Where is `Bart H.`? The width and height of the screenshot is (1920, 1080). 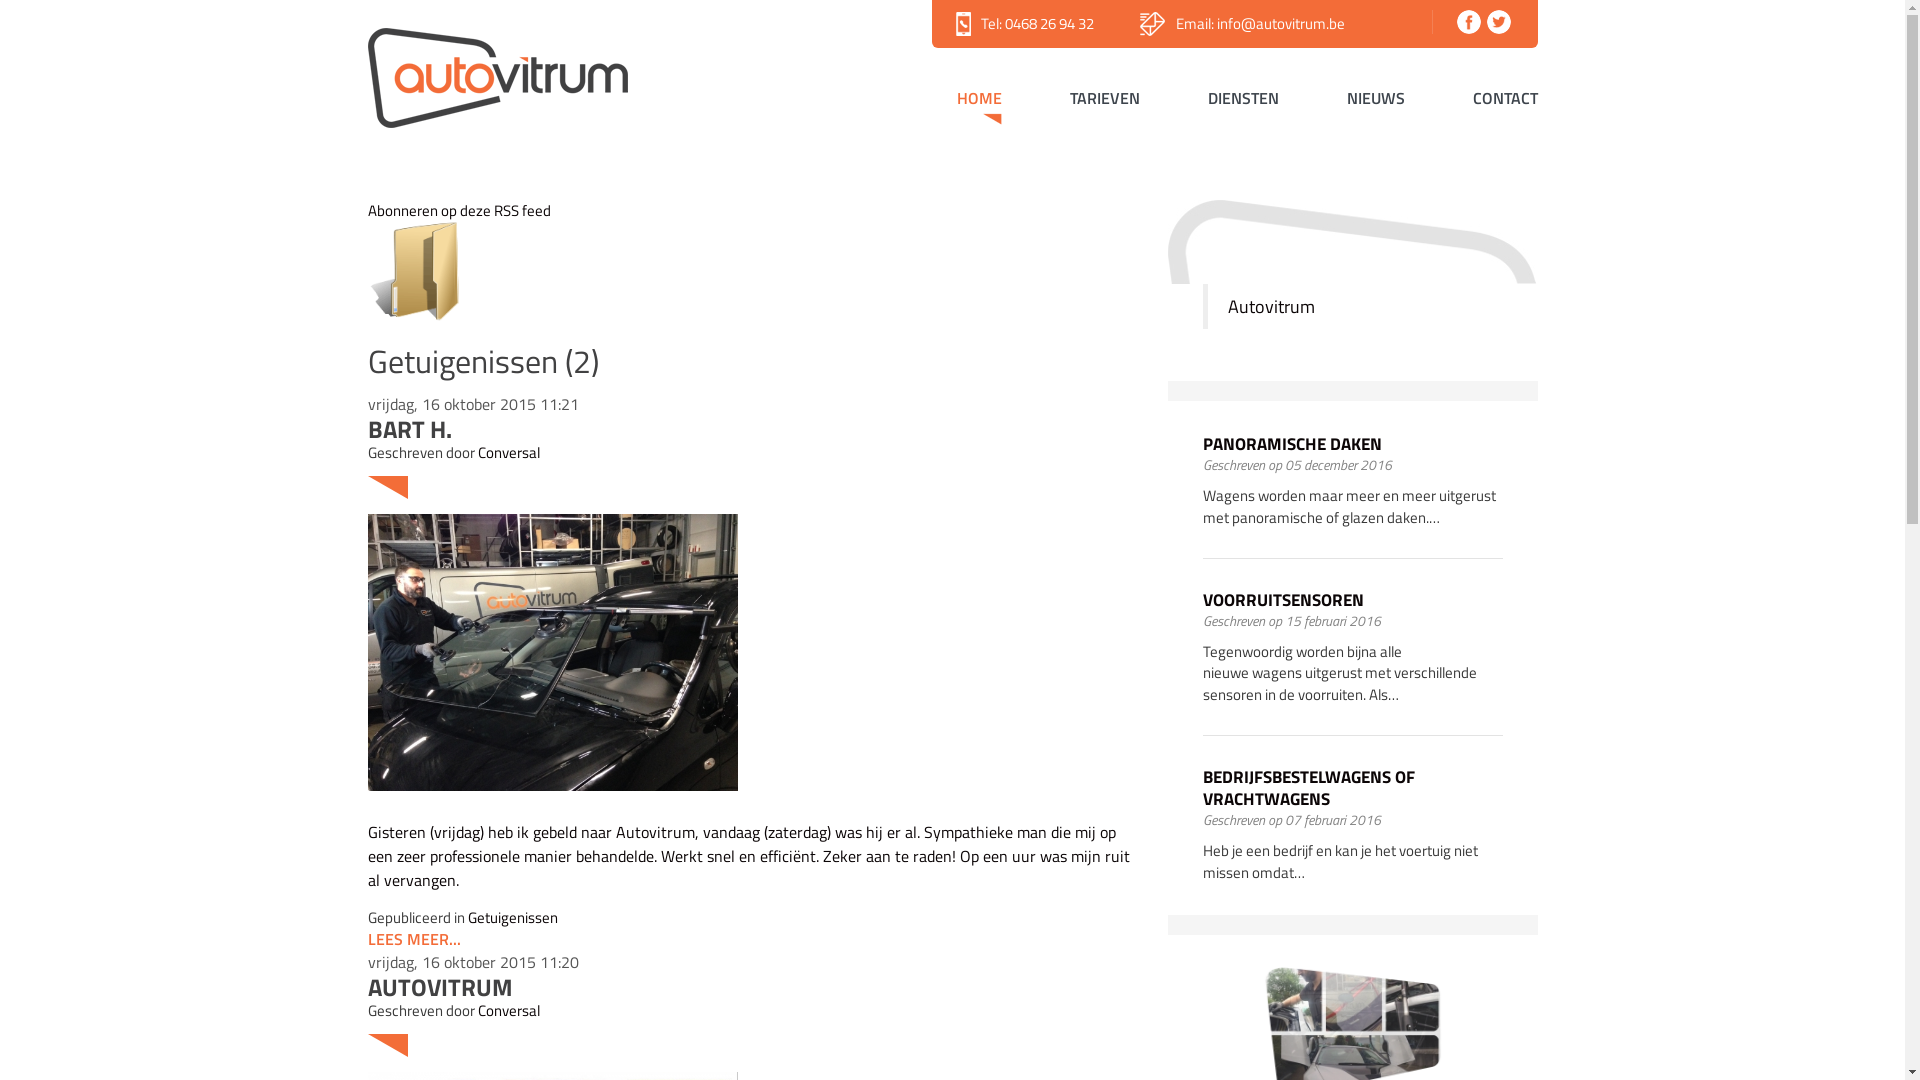
Bart H. is located at coordinates (553, 653).